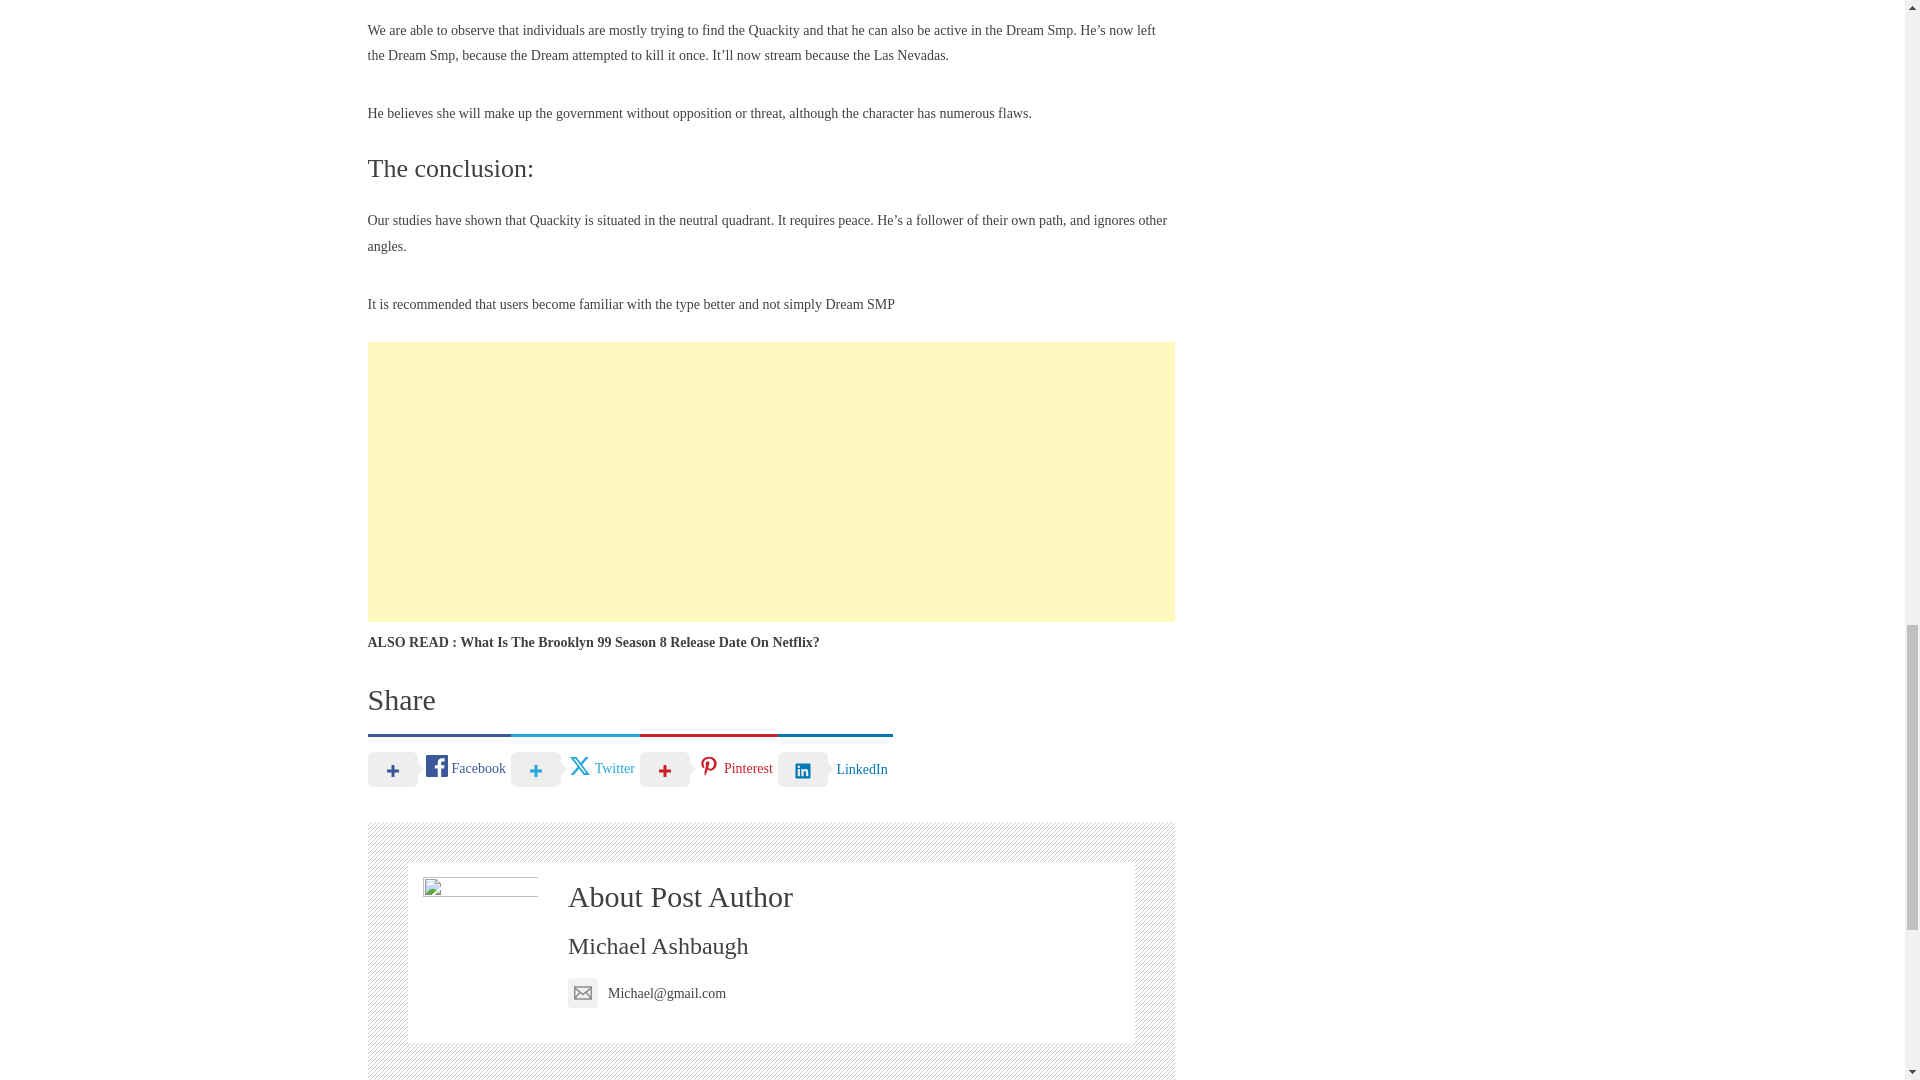 This screenshot has height=1080, width=1920. I want to click on Pinterest, so click(708, 768).